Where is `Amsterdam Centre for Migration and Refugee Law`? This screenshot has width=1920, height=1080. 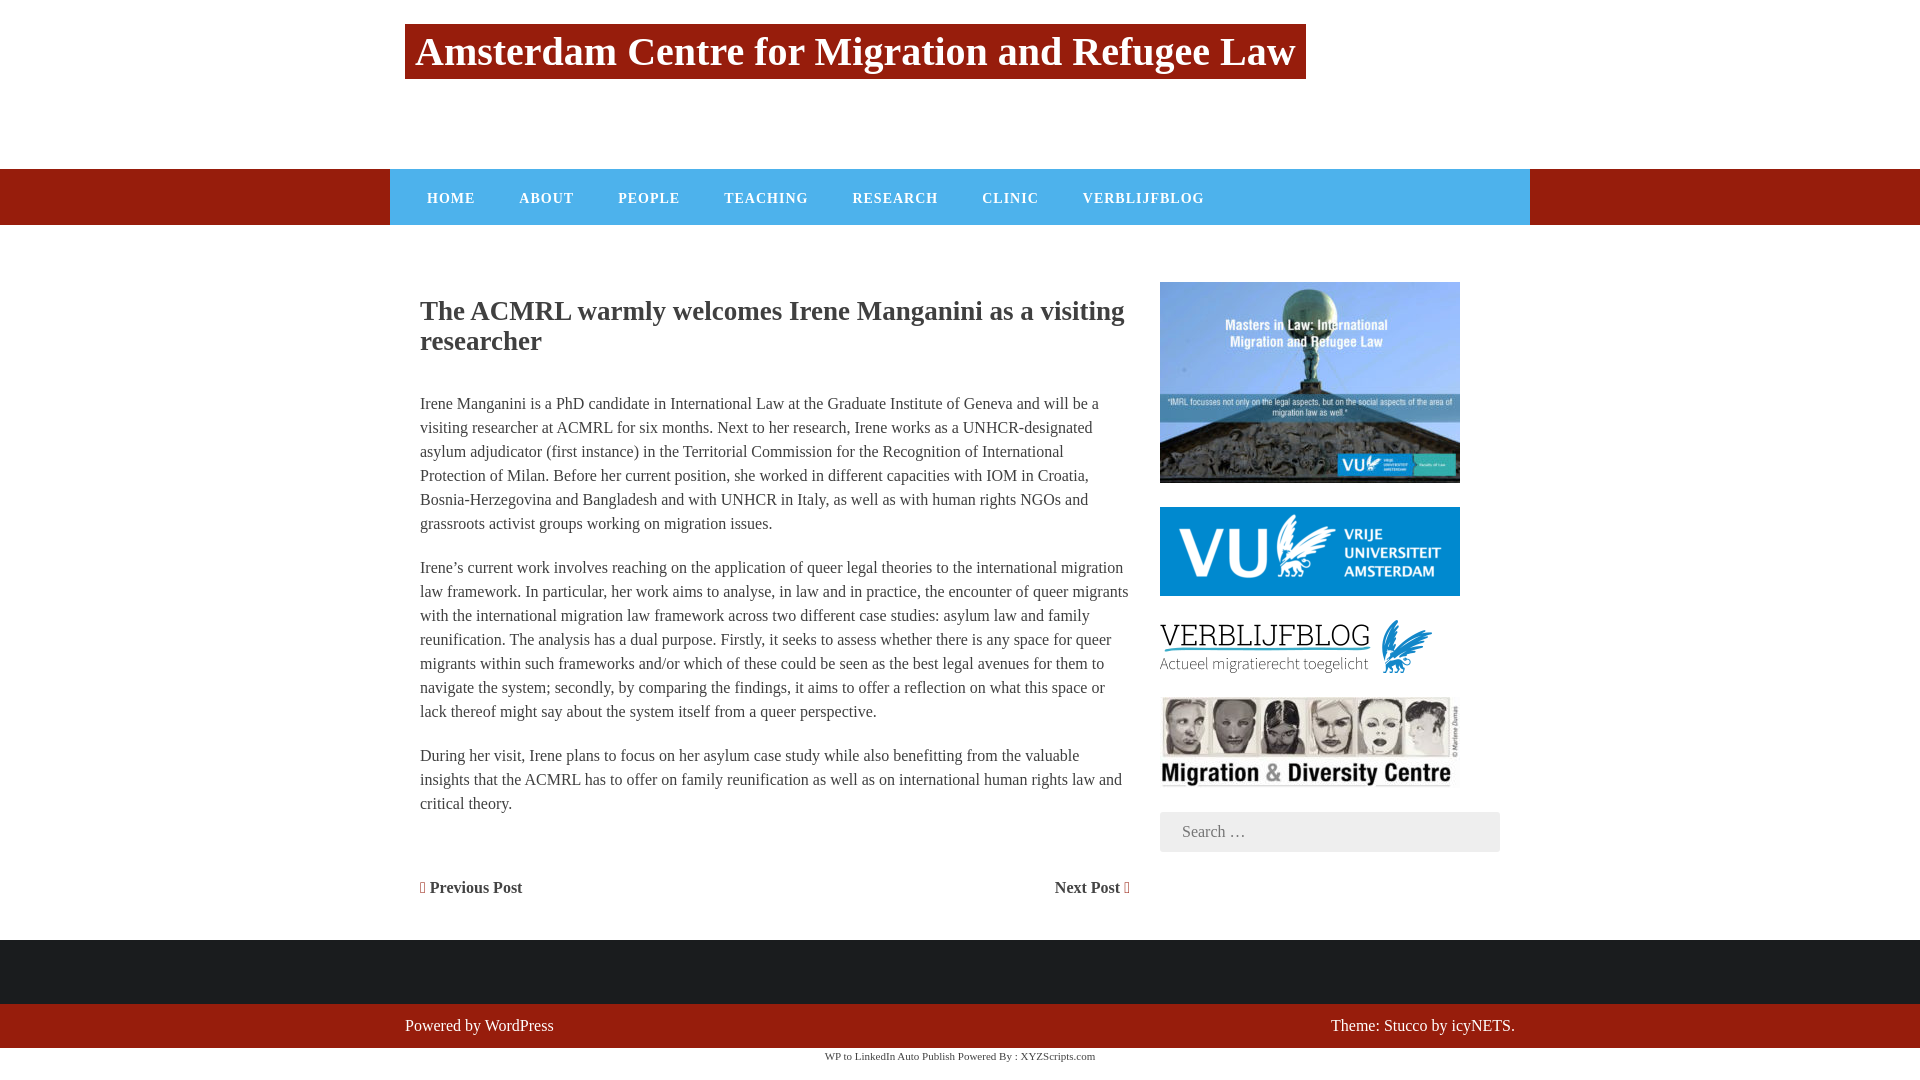
Amsterdam Centre for Migration and Refugee Law is located at coordinates (855, 50).